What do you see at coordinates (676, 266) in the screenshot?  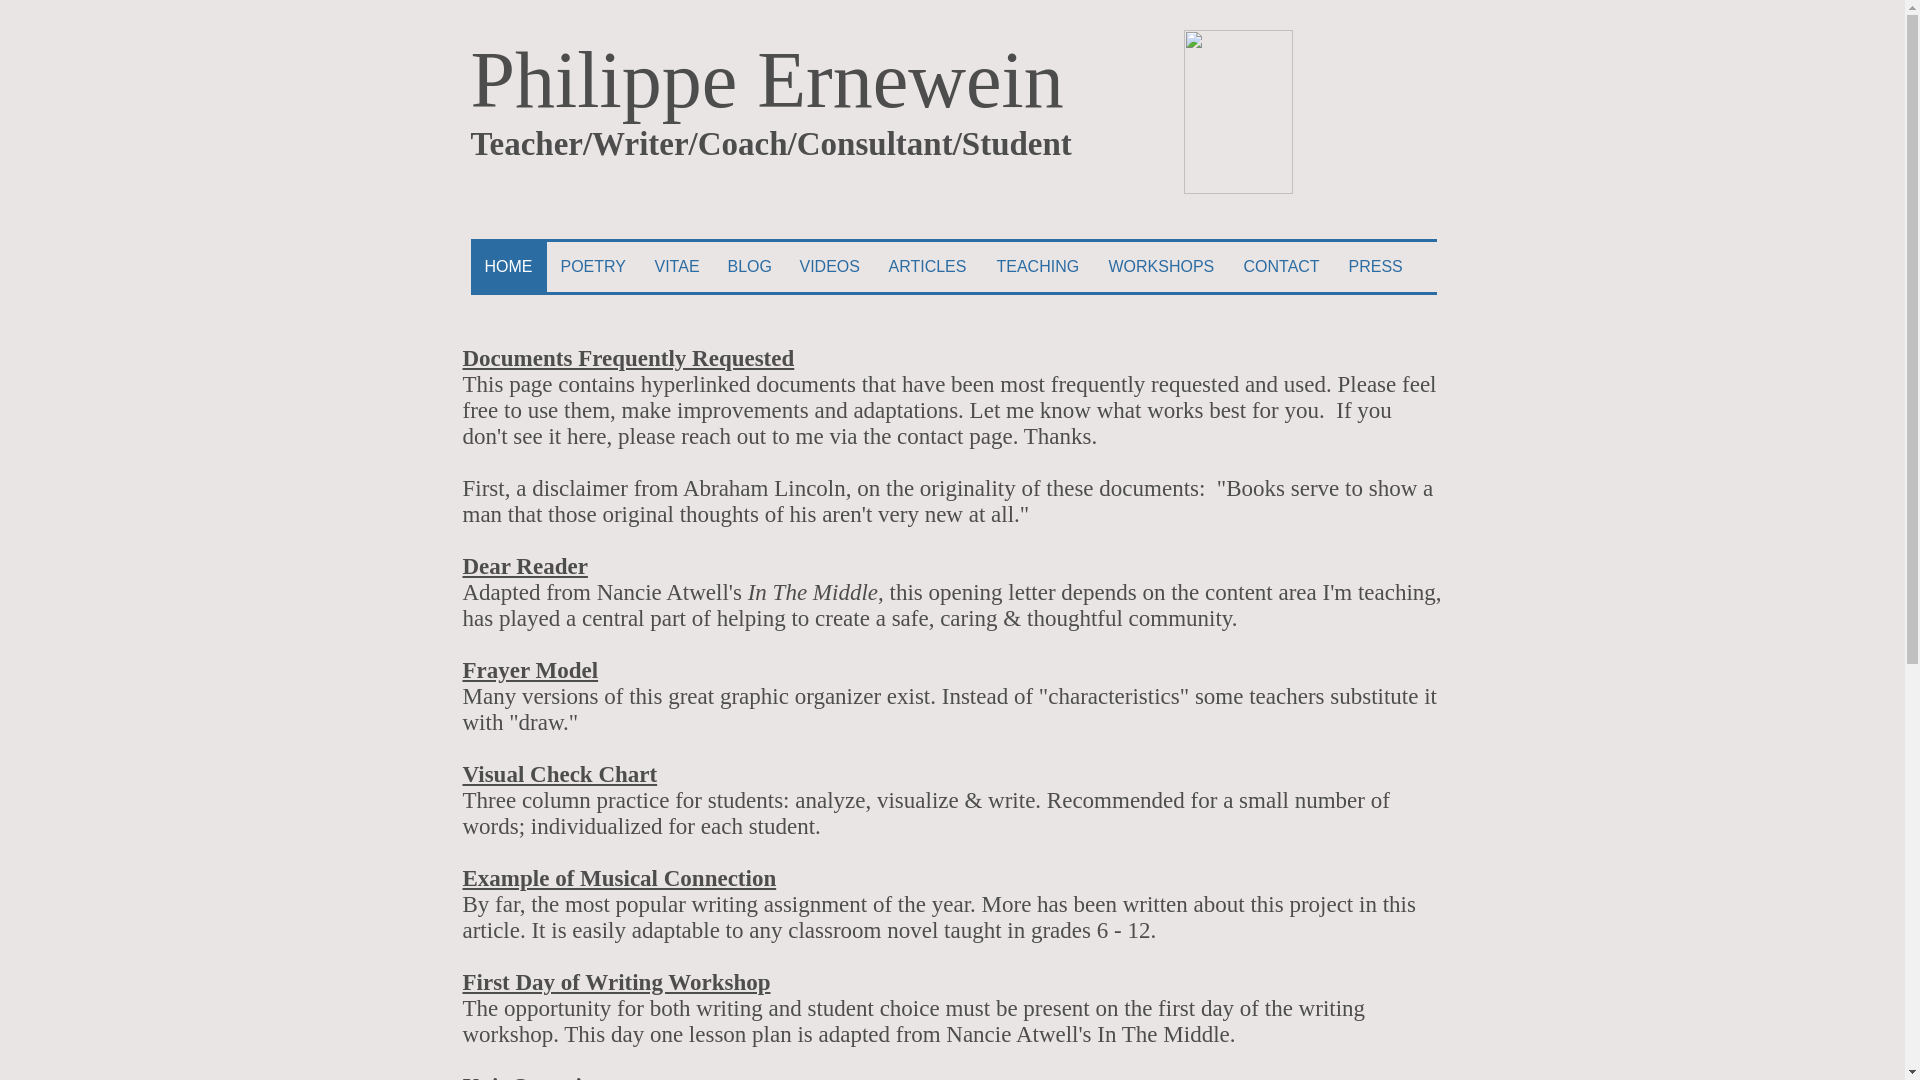 I see `VITAE` at bounding box center [676, 266].